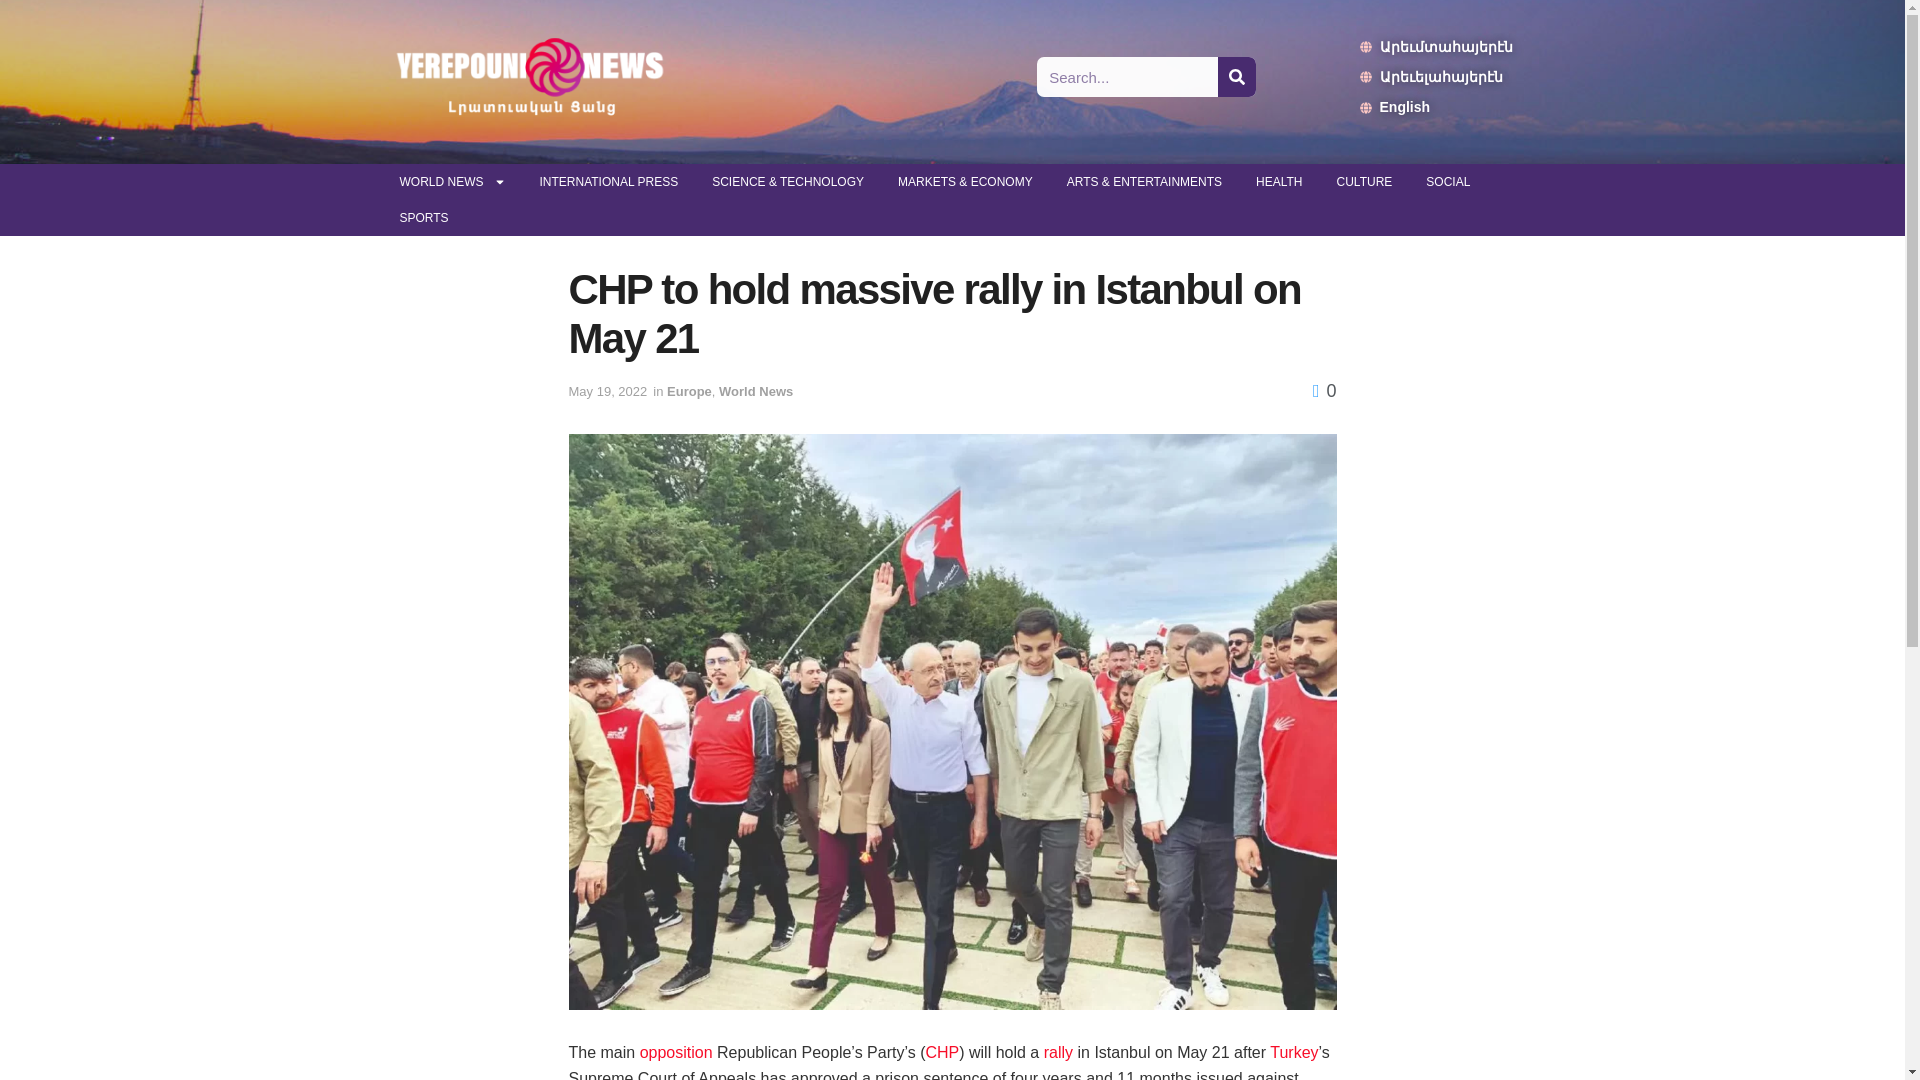 The image size is (1920, 1080). I want to click on opposition, so click(676, 1052).